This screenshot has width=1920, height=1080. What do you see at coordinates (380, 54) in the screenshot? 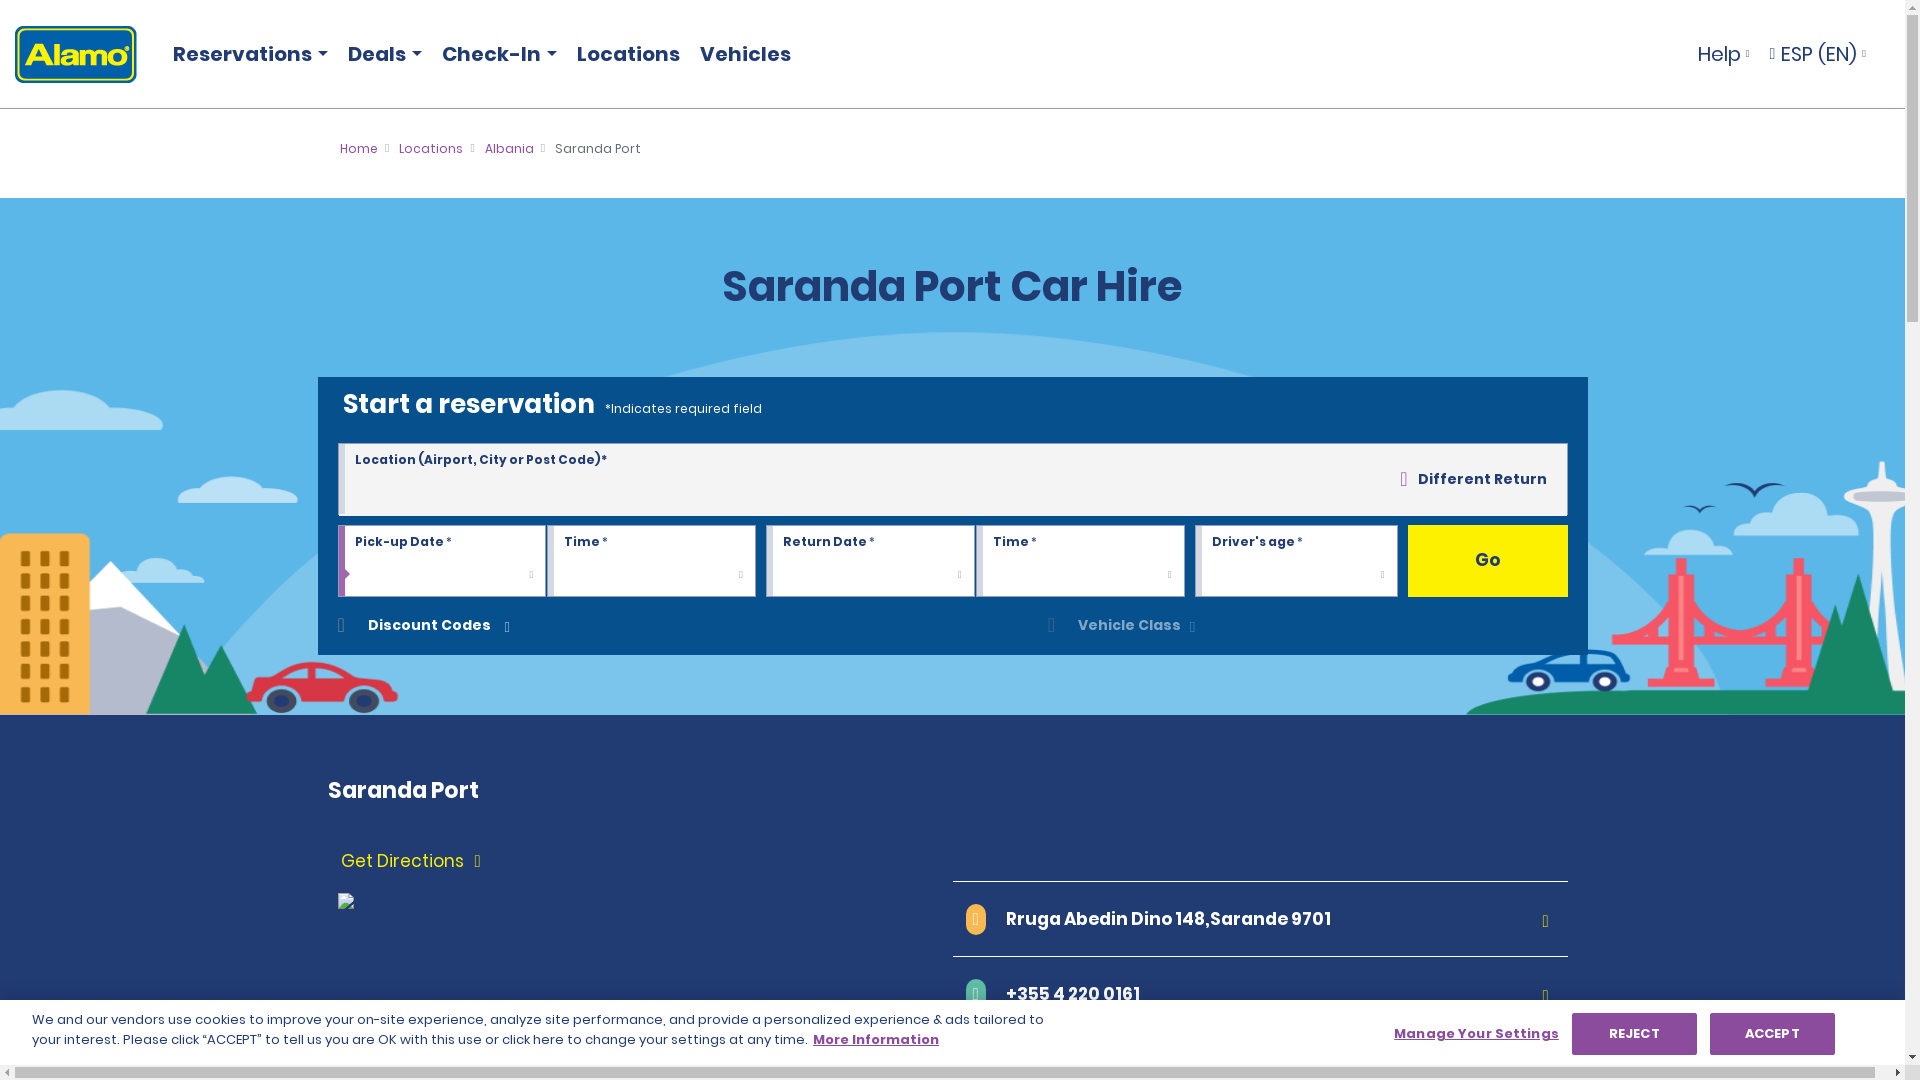
I see `Deals` at bounding box center [380, 54].